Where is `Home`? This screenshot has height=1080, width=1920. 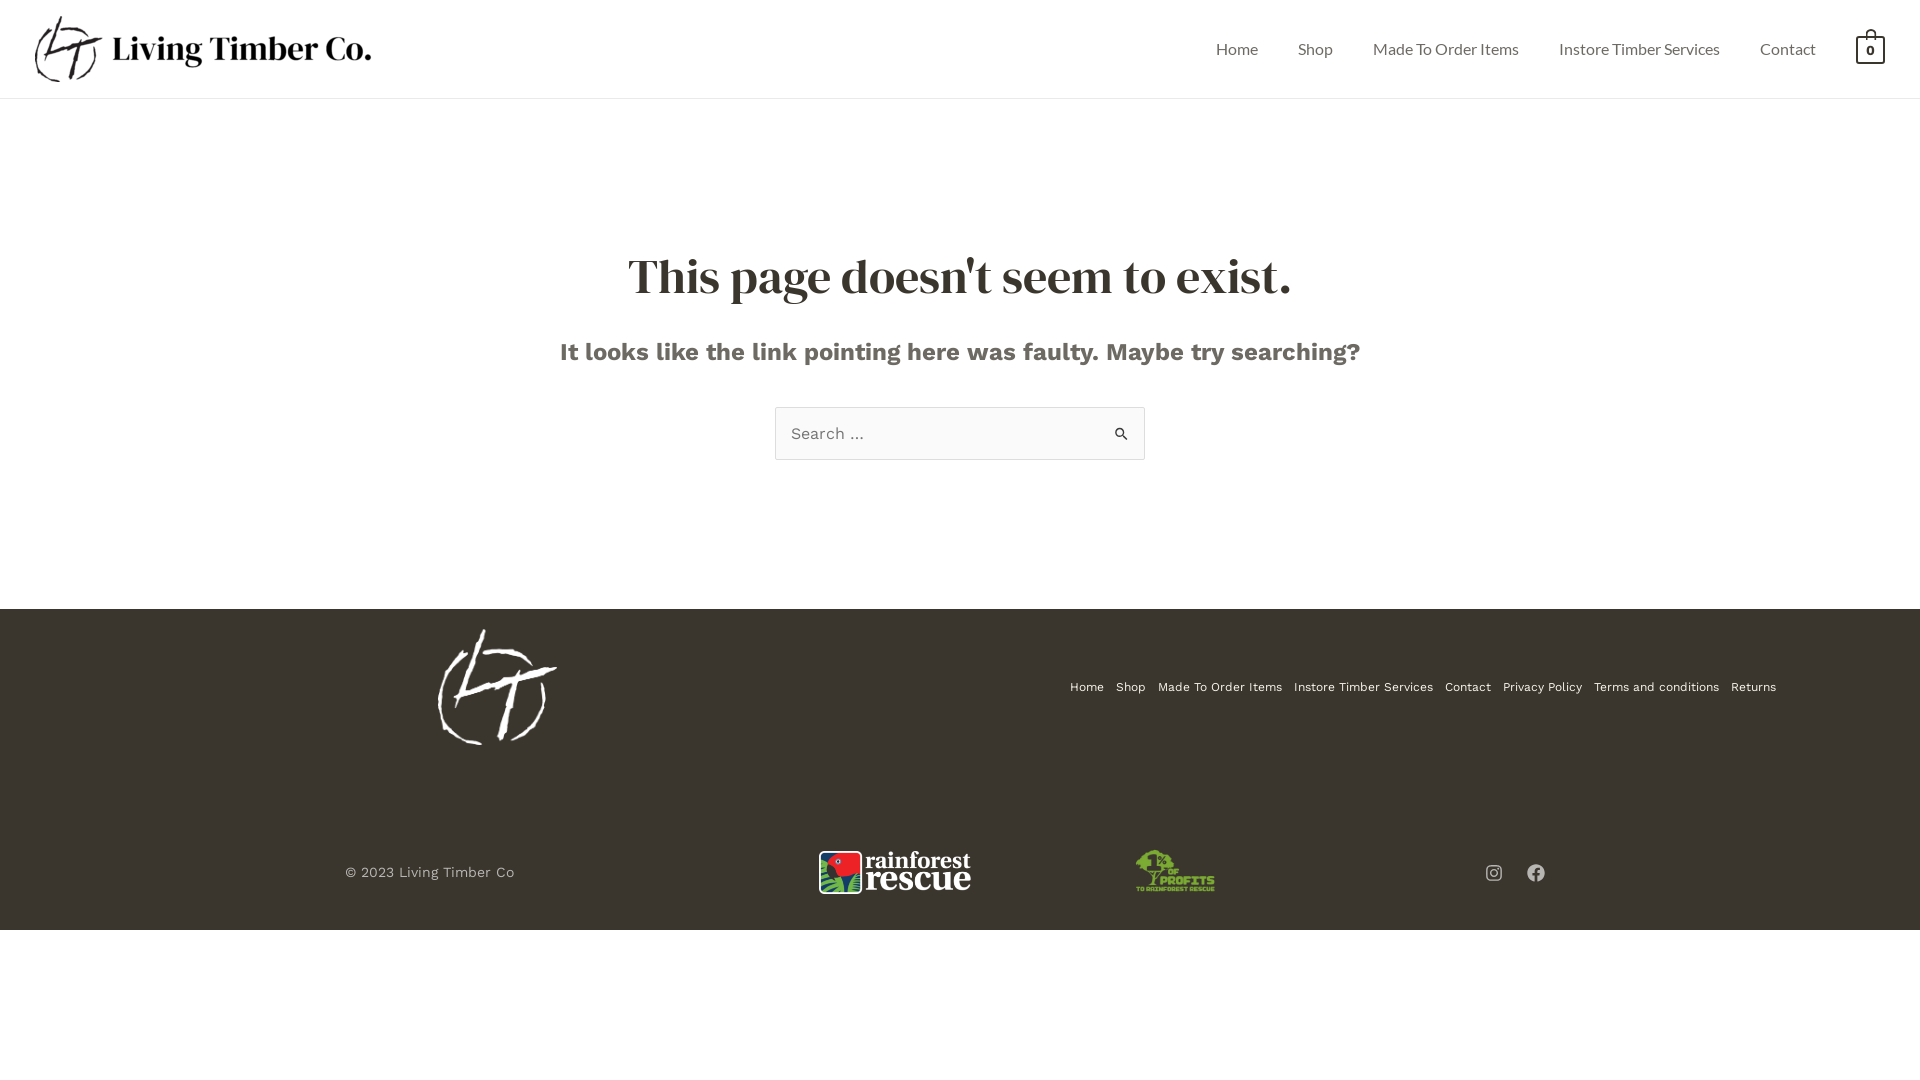
Home is located at coordinates (1237, 49).